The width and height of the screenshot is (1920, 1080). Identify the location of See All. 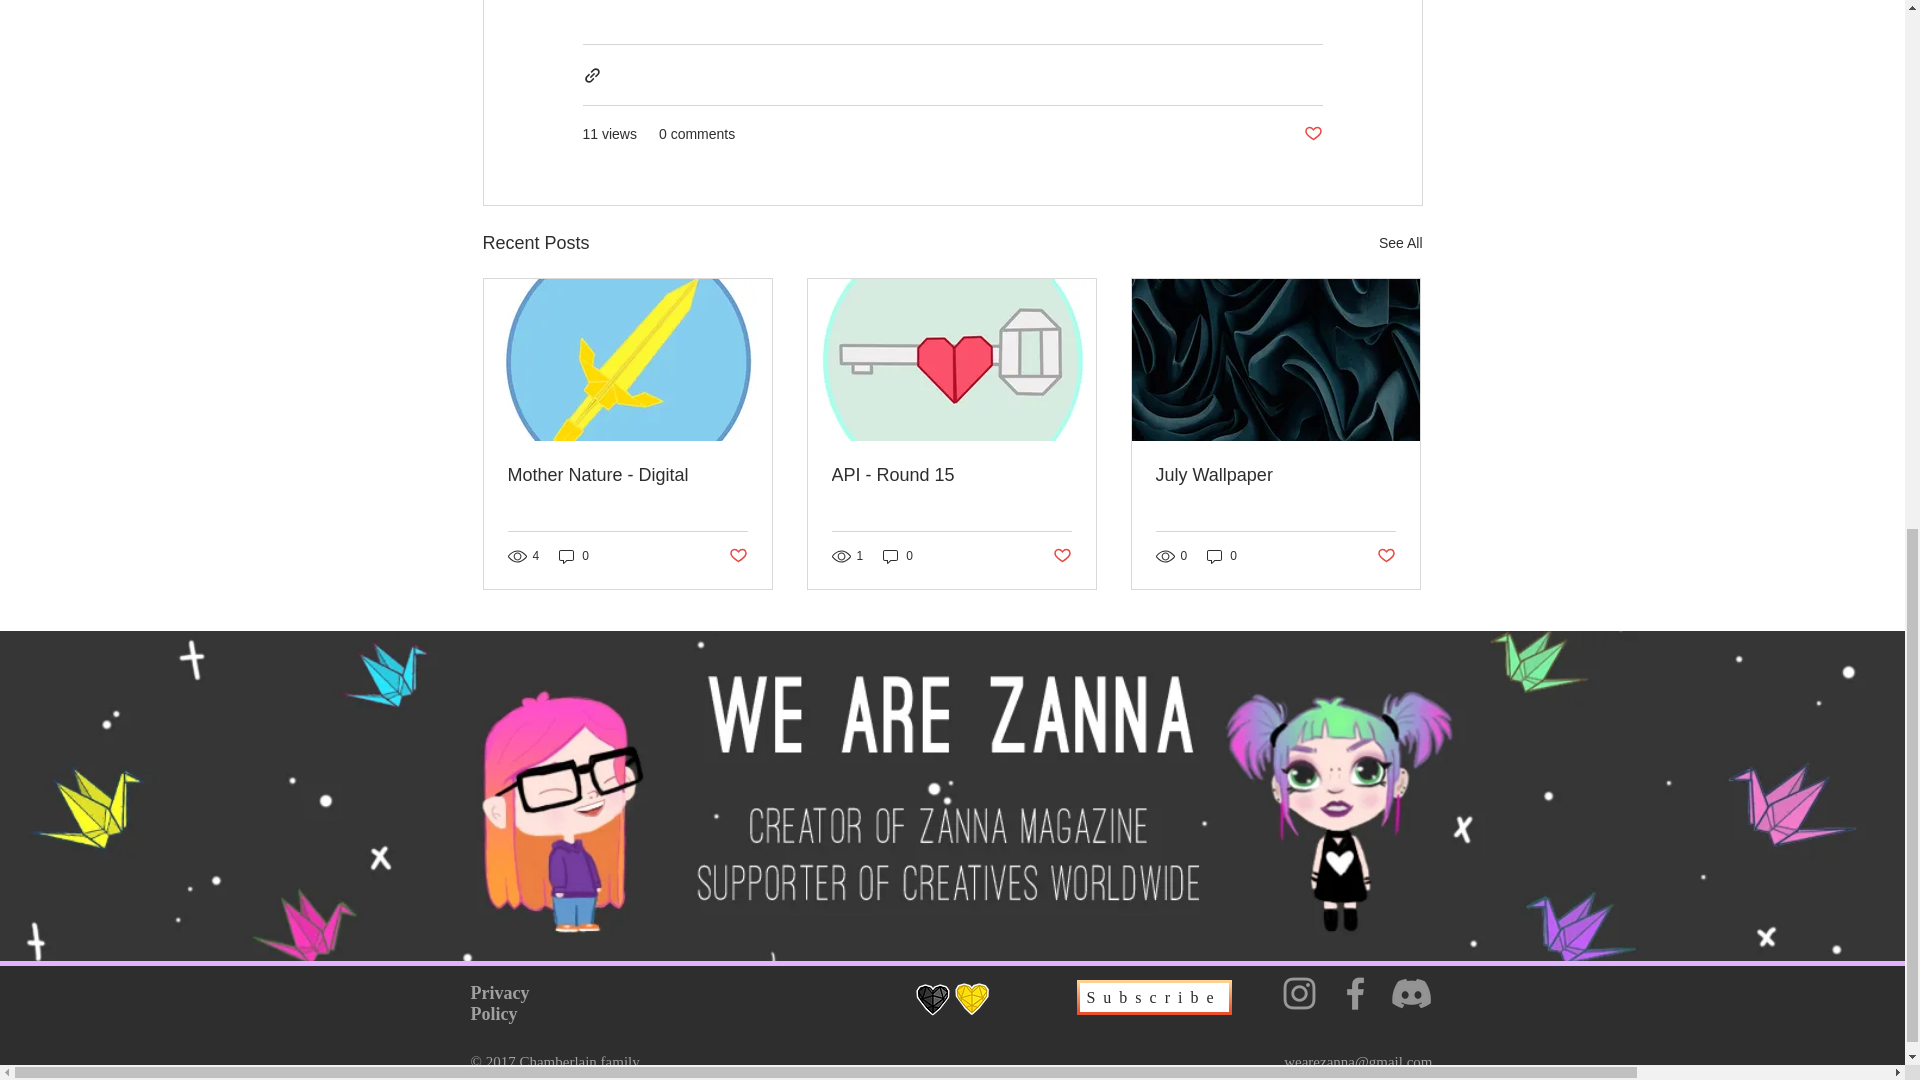
(1400, 243).